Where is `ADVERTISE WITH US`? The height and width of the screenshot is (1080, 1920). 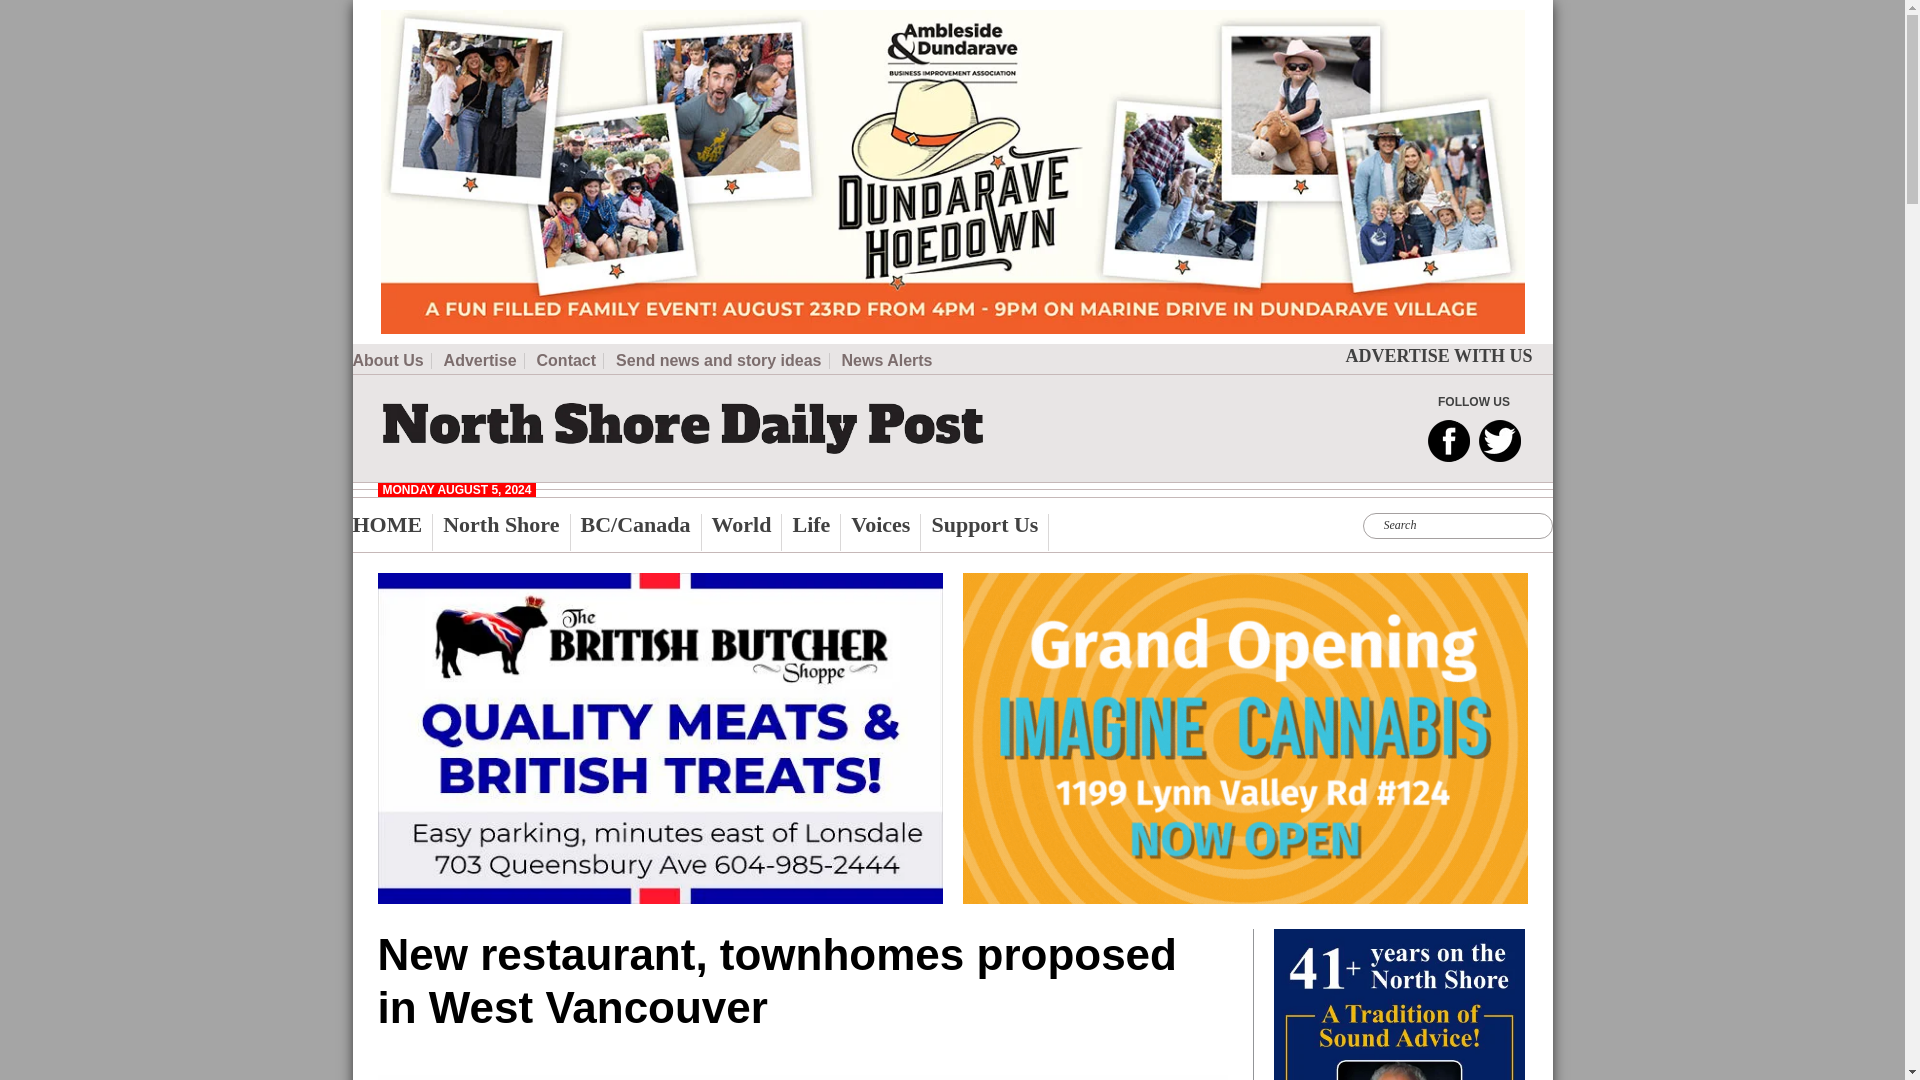
ADVERTISE WITH US is located at coordinates (1438, 356).